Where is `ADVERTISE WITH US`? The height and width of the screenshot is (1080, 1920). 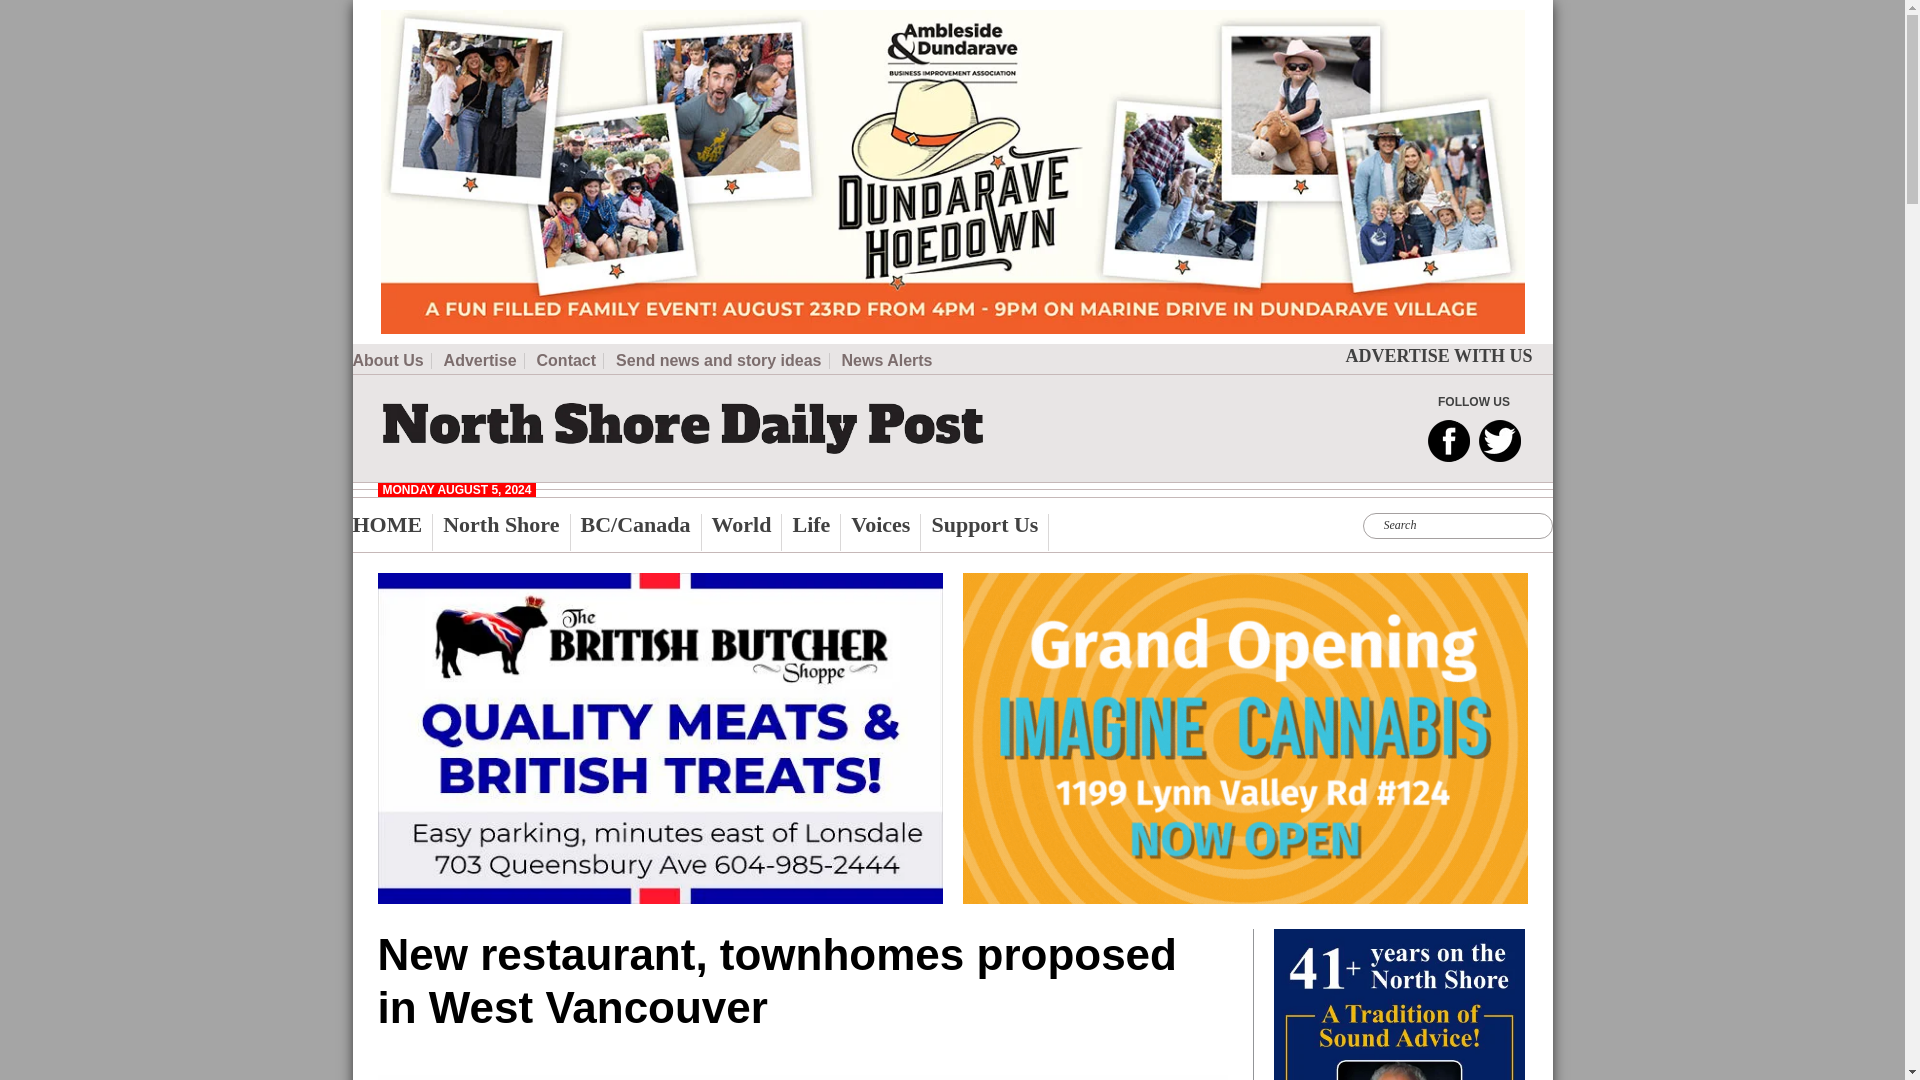
ADVERTISE WITH US is located at coordinates (1438, 356).